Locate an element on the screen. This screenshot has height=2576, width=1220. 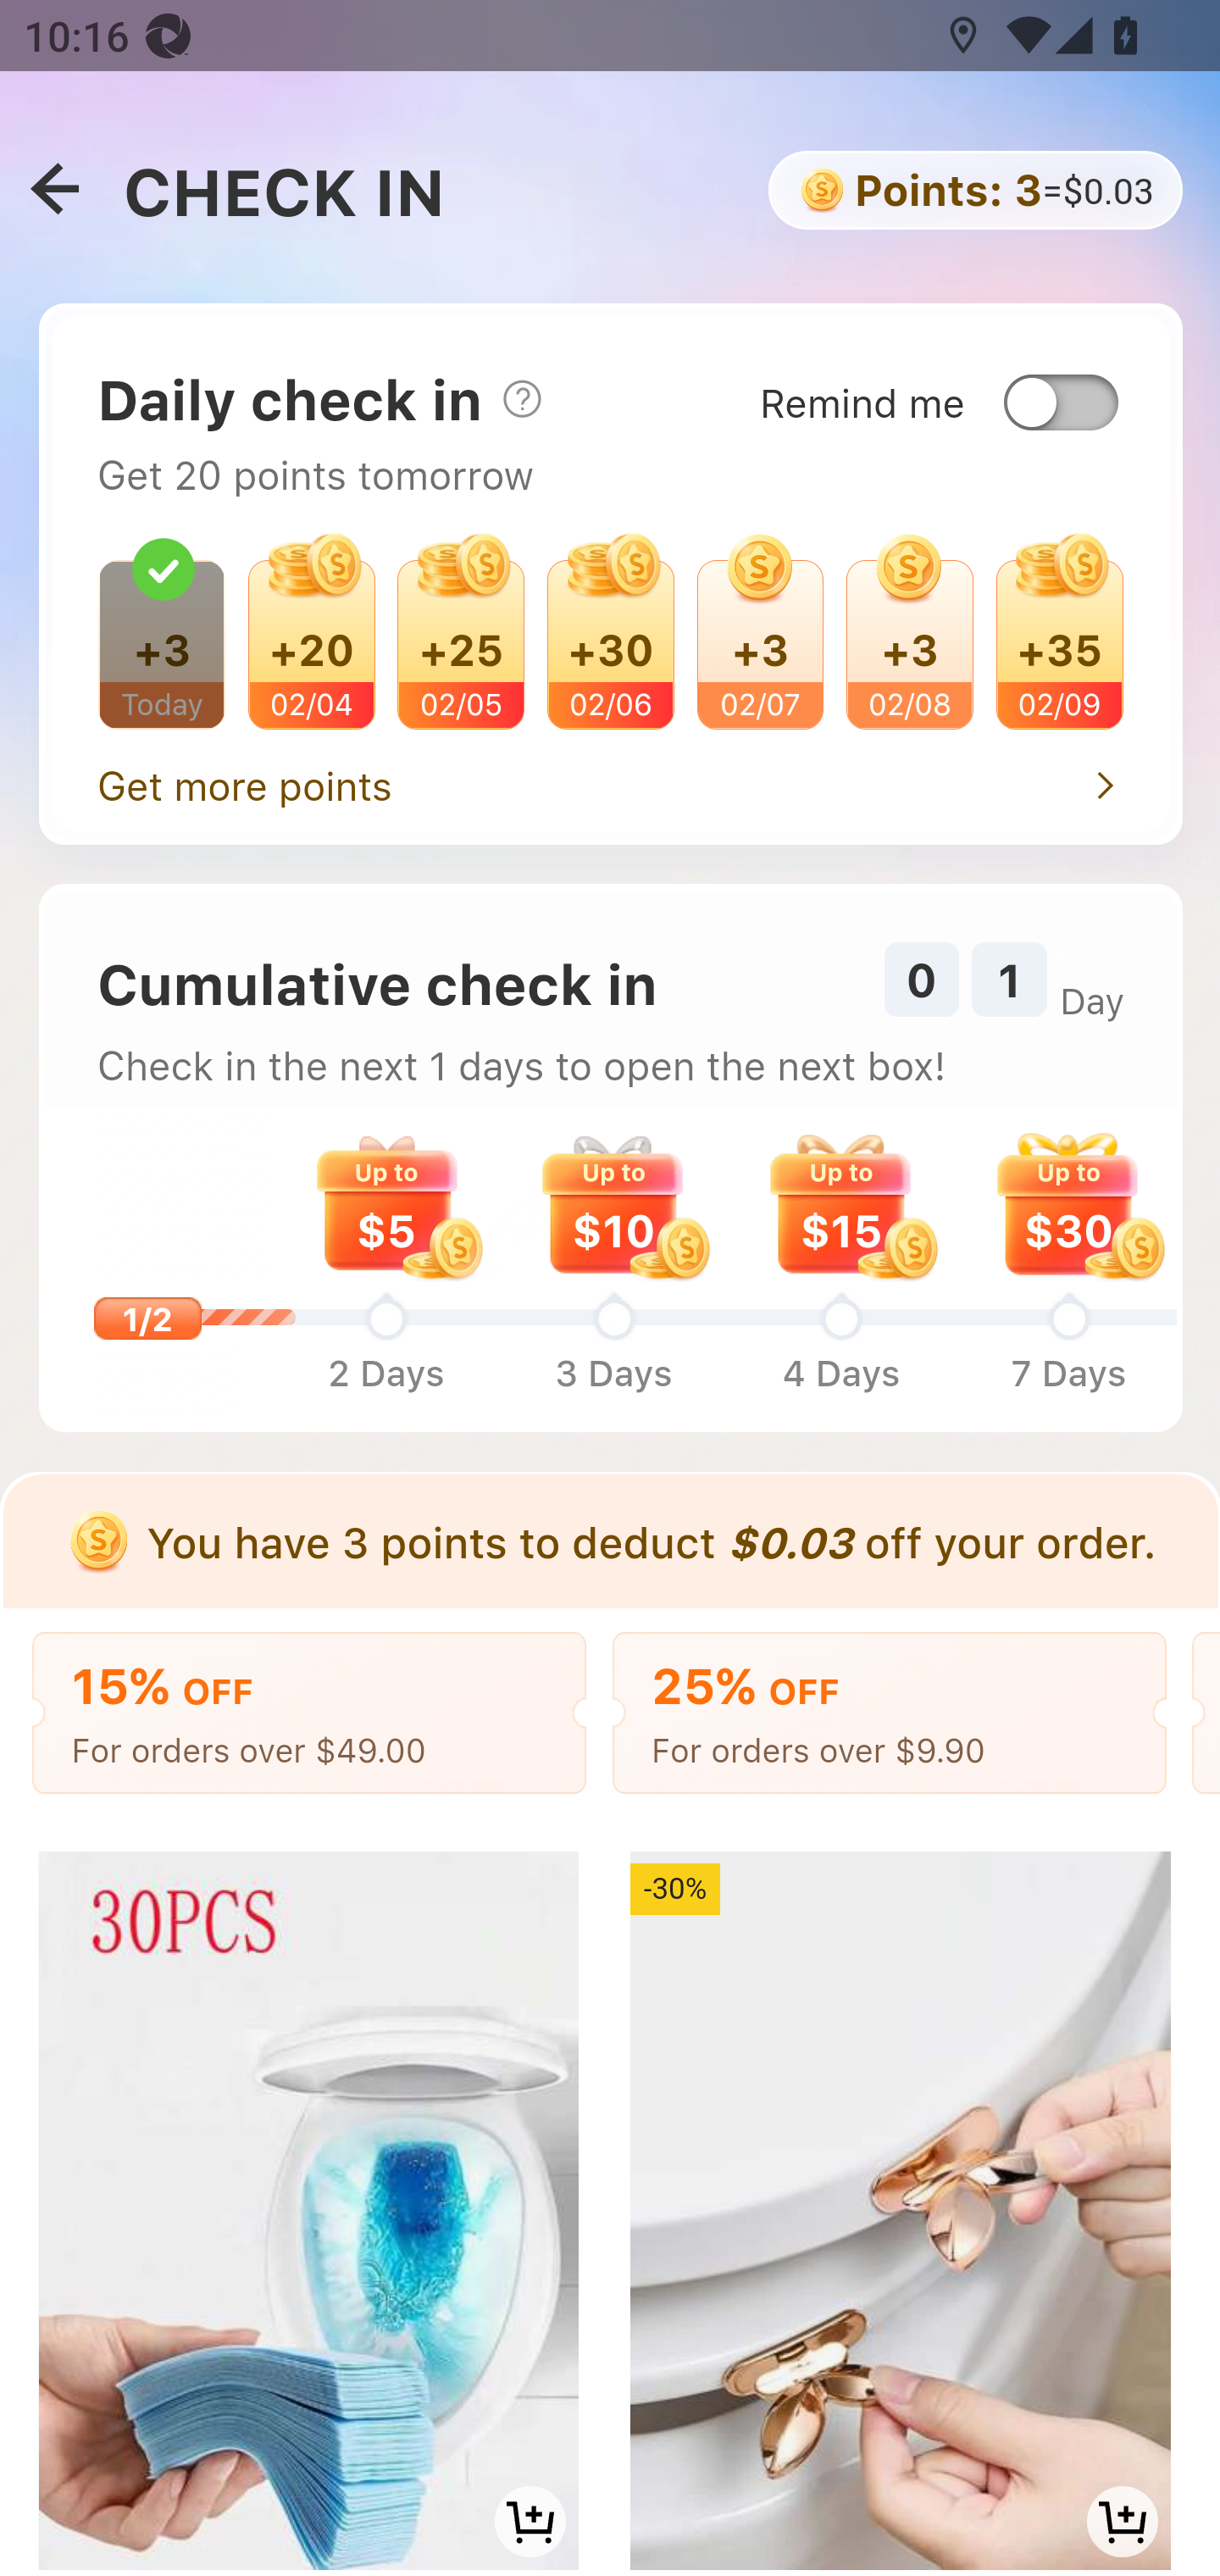
 is located at coordinates (521, 398).